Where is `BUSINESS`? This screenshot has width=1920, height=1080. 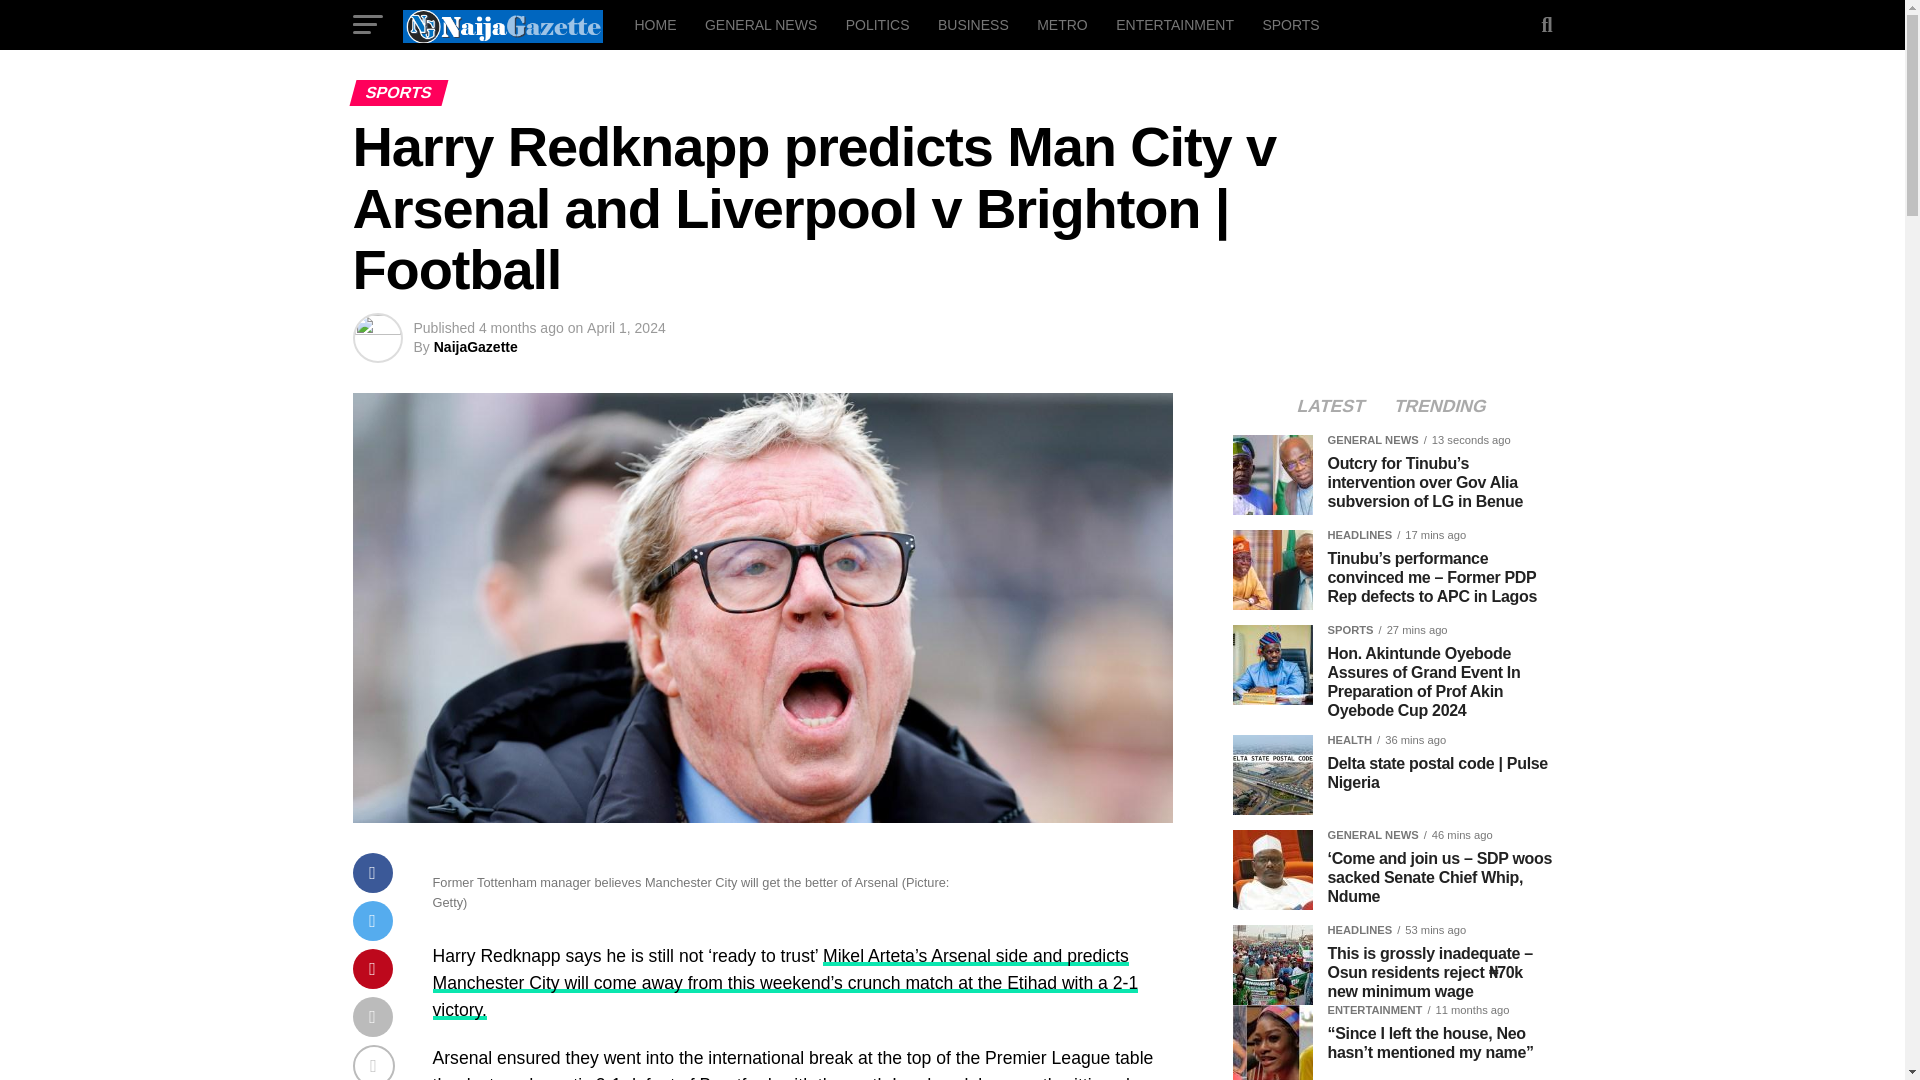
BUSINESS is located at coordinates (973, 24).